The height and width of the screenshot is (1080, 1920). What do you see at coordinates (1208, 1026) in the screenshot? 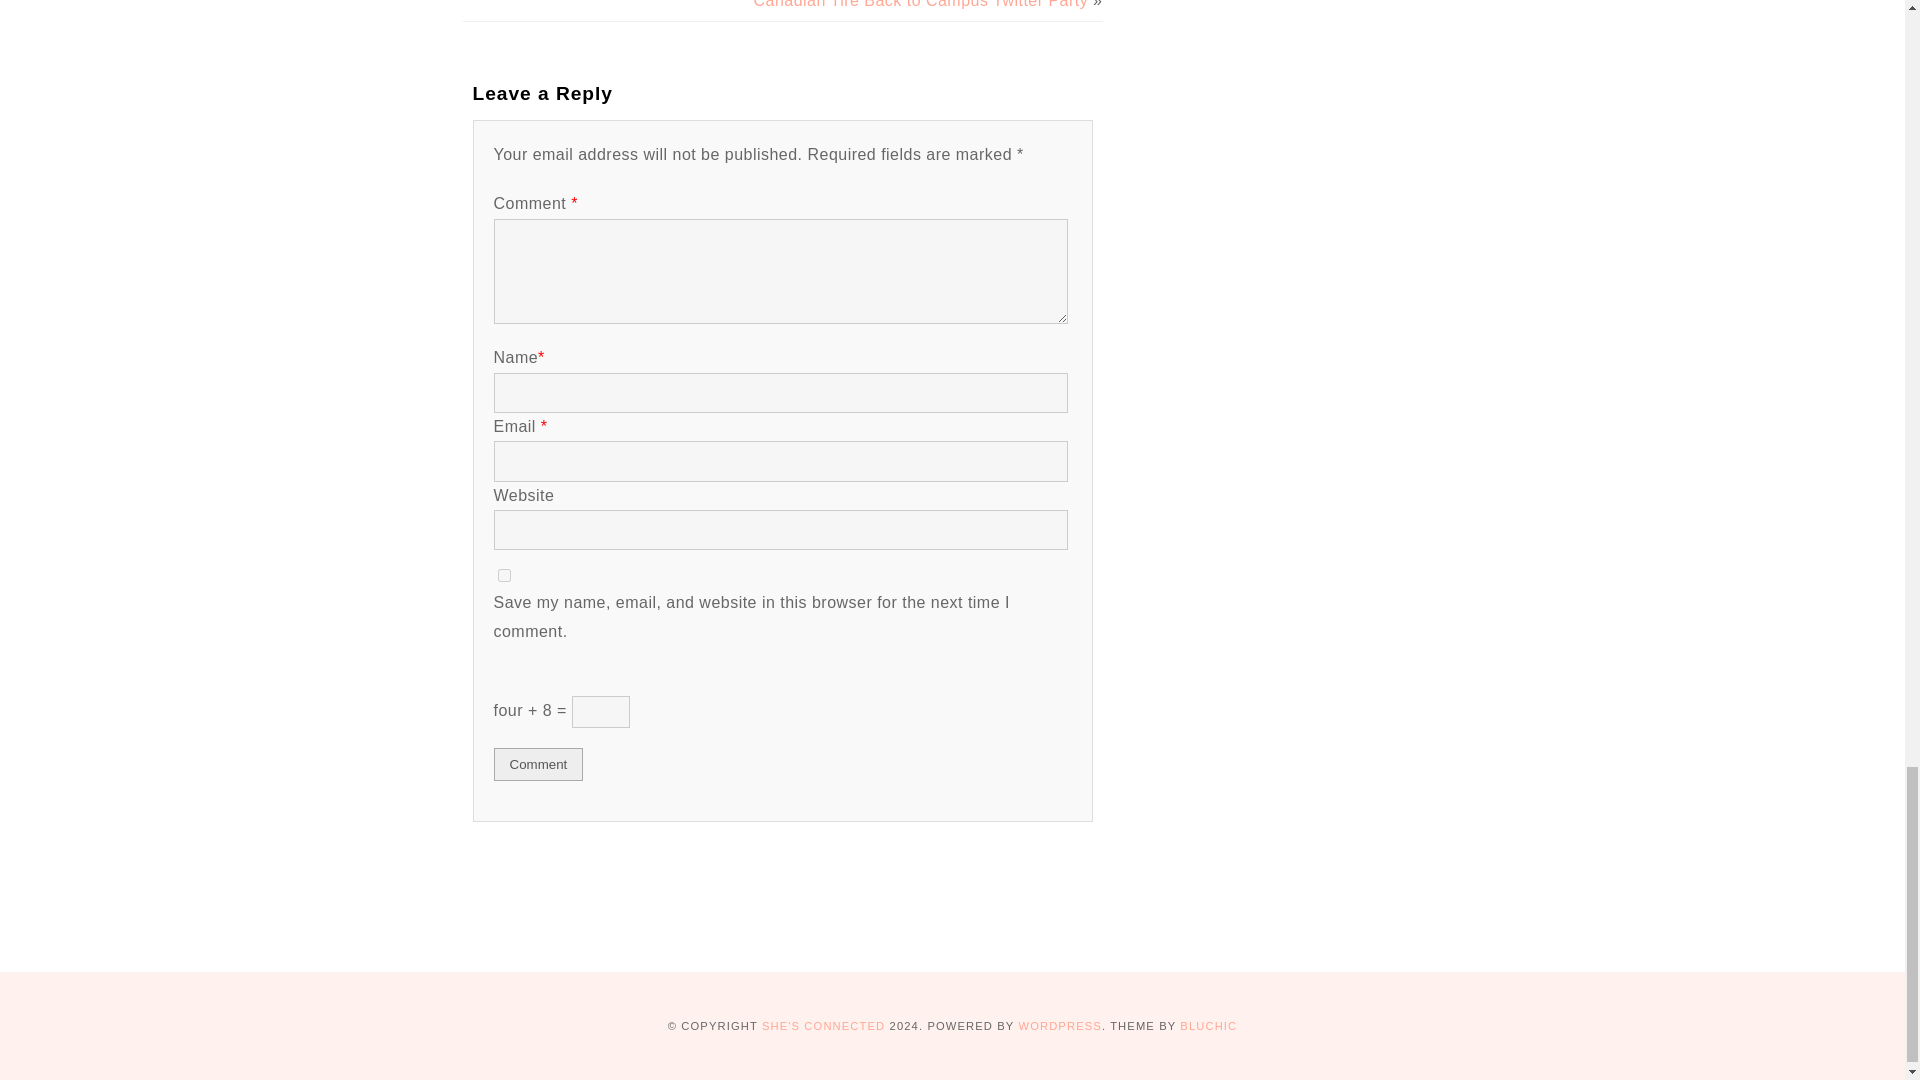
I see `BLUCHIC` at bounding box center [1208, 1026].